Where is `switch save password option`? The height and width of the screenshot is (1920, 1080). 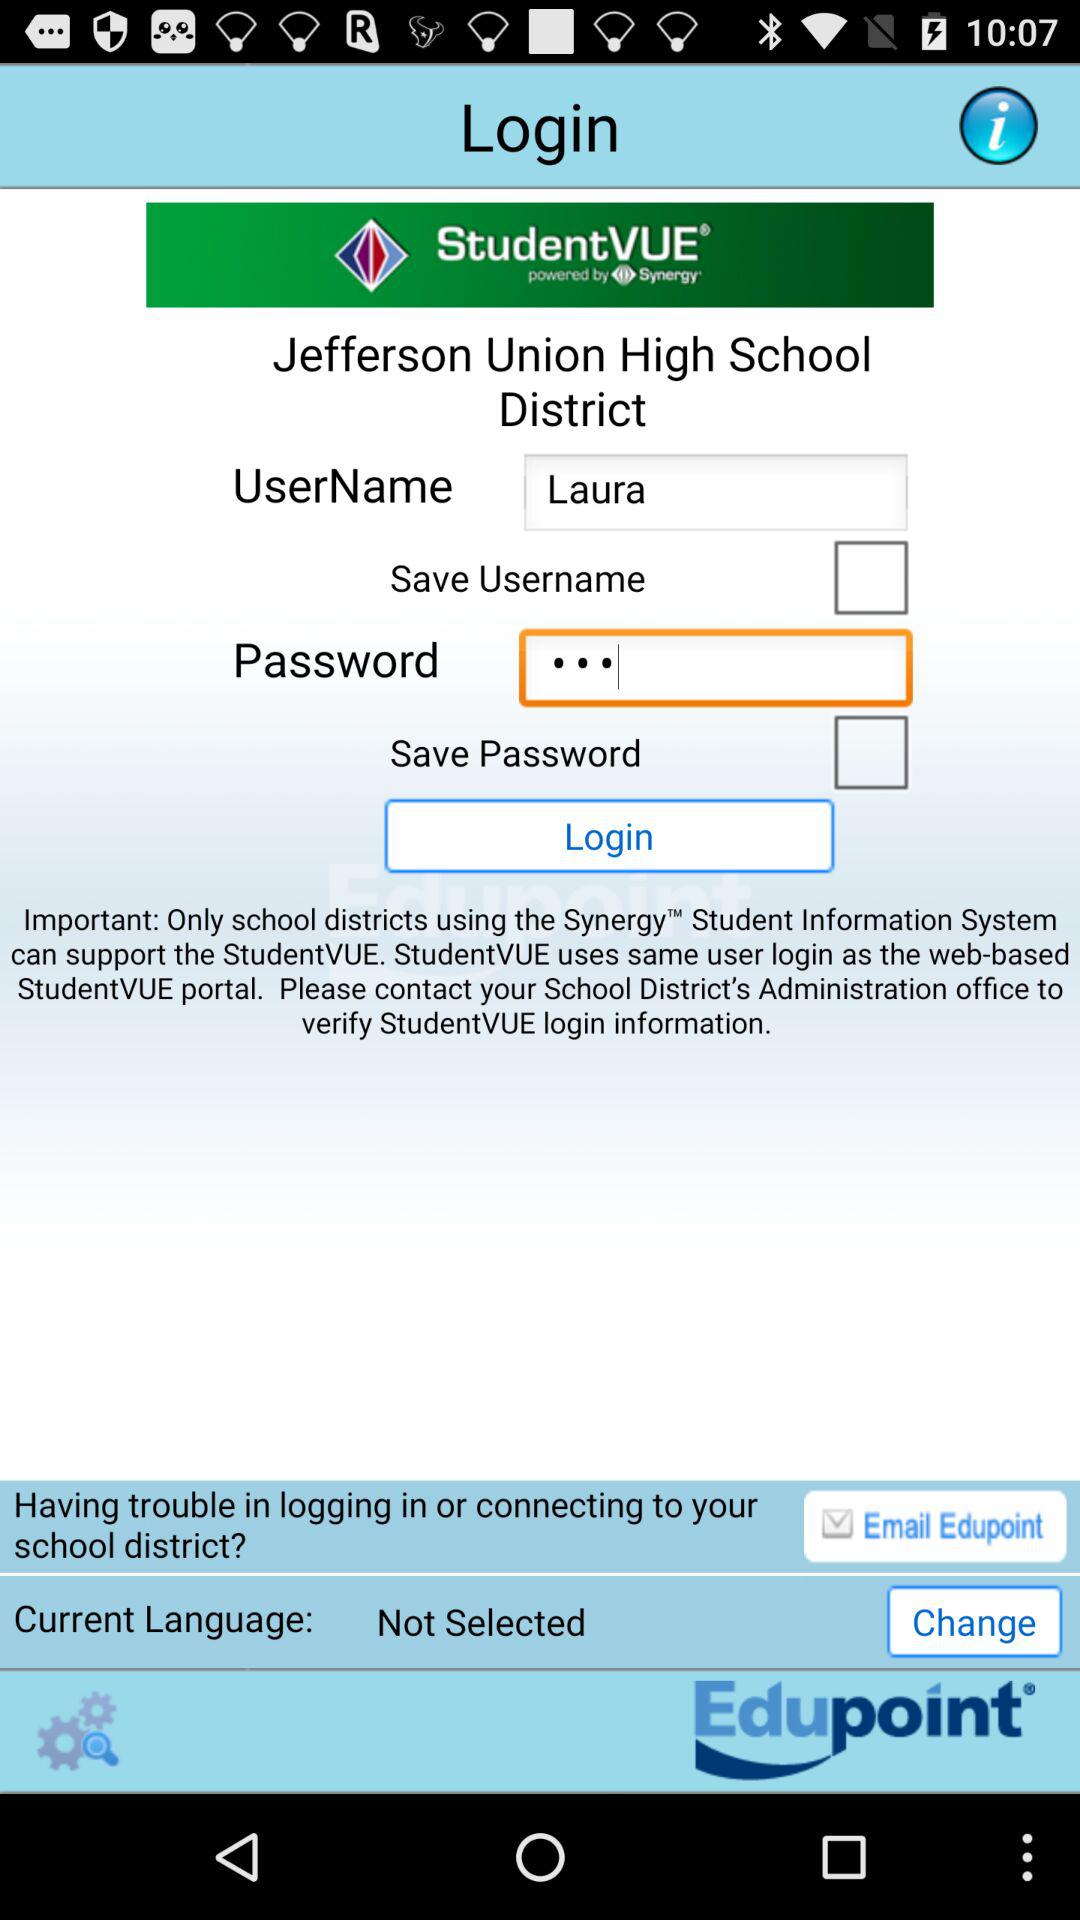 switch save password option is located at coordinates (866, 750).